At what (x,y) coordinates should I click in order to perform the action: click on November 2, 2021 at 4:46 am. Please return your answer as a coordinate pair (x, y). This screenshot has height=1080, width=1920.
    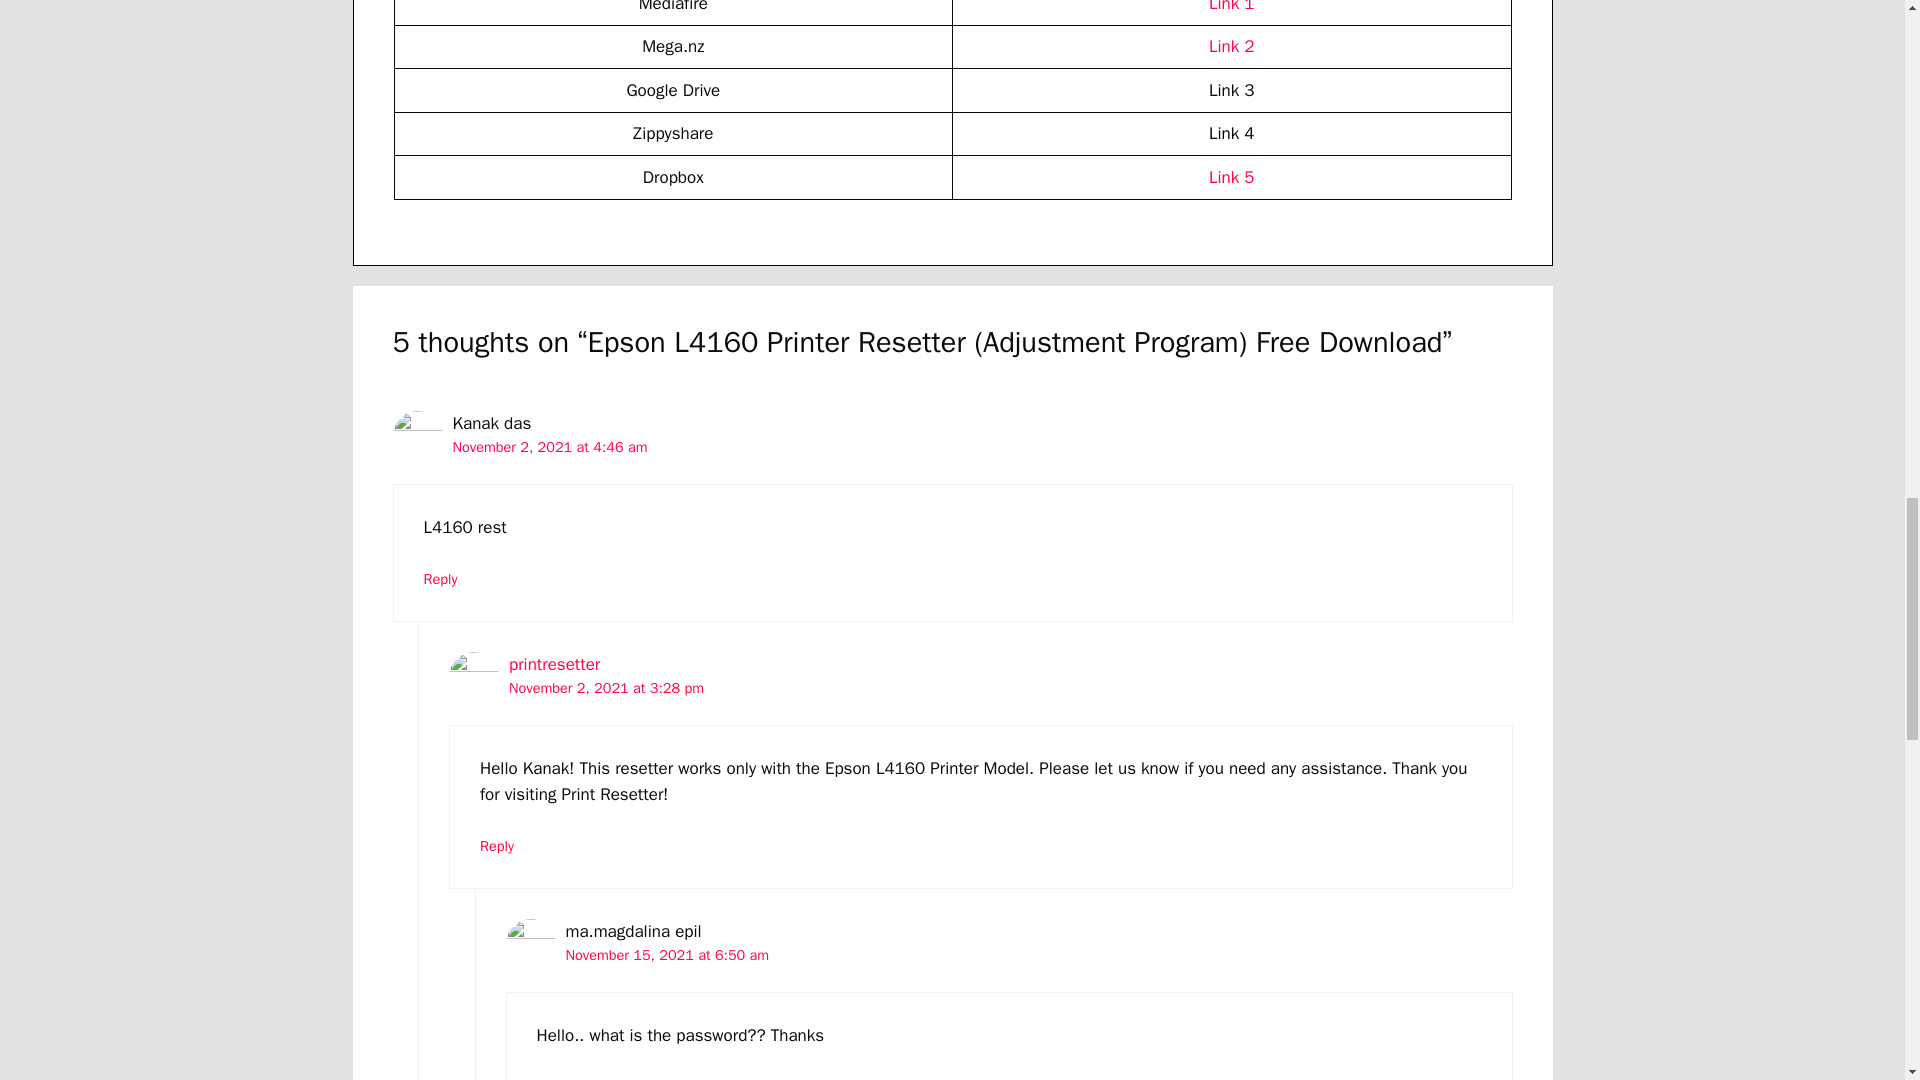
    Looking at the image, I should click on (549, 446).